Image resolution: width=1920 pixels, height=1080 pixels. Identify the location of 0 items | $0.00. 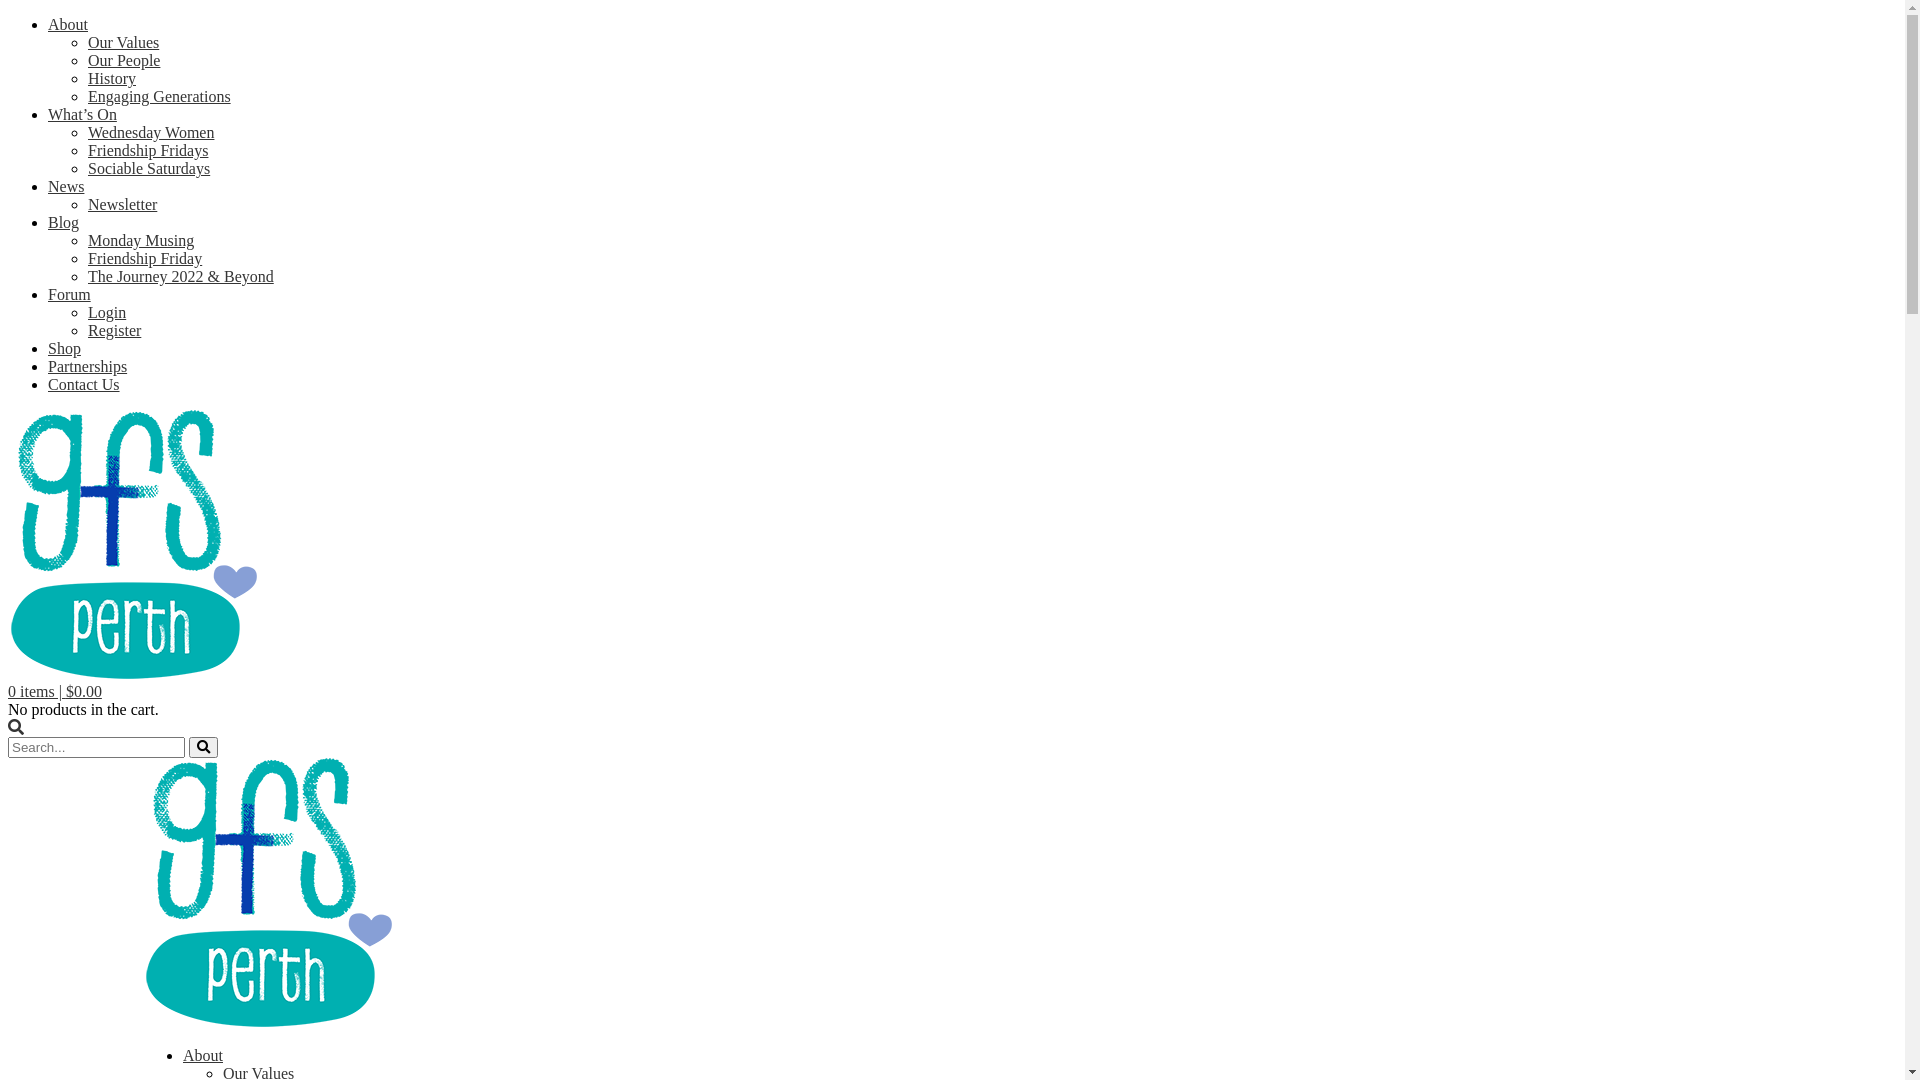
(55, 692).